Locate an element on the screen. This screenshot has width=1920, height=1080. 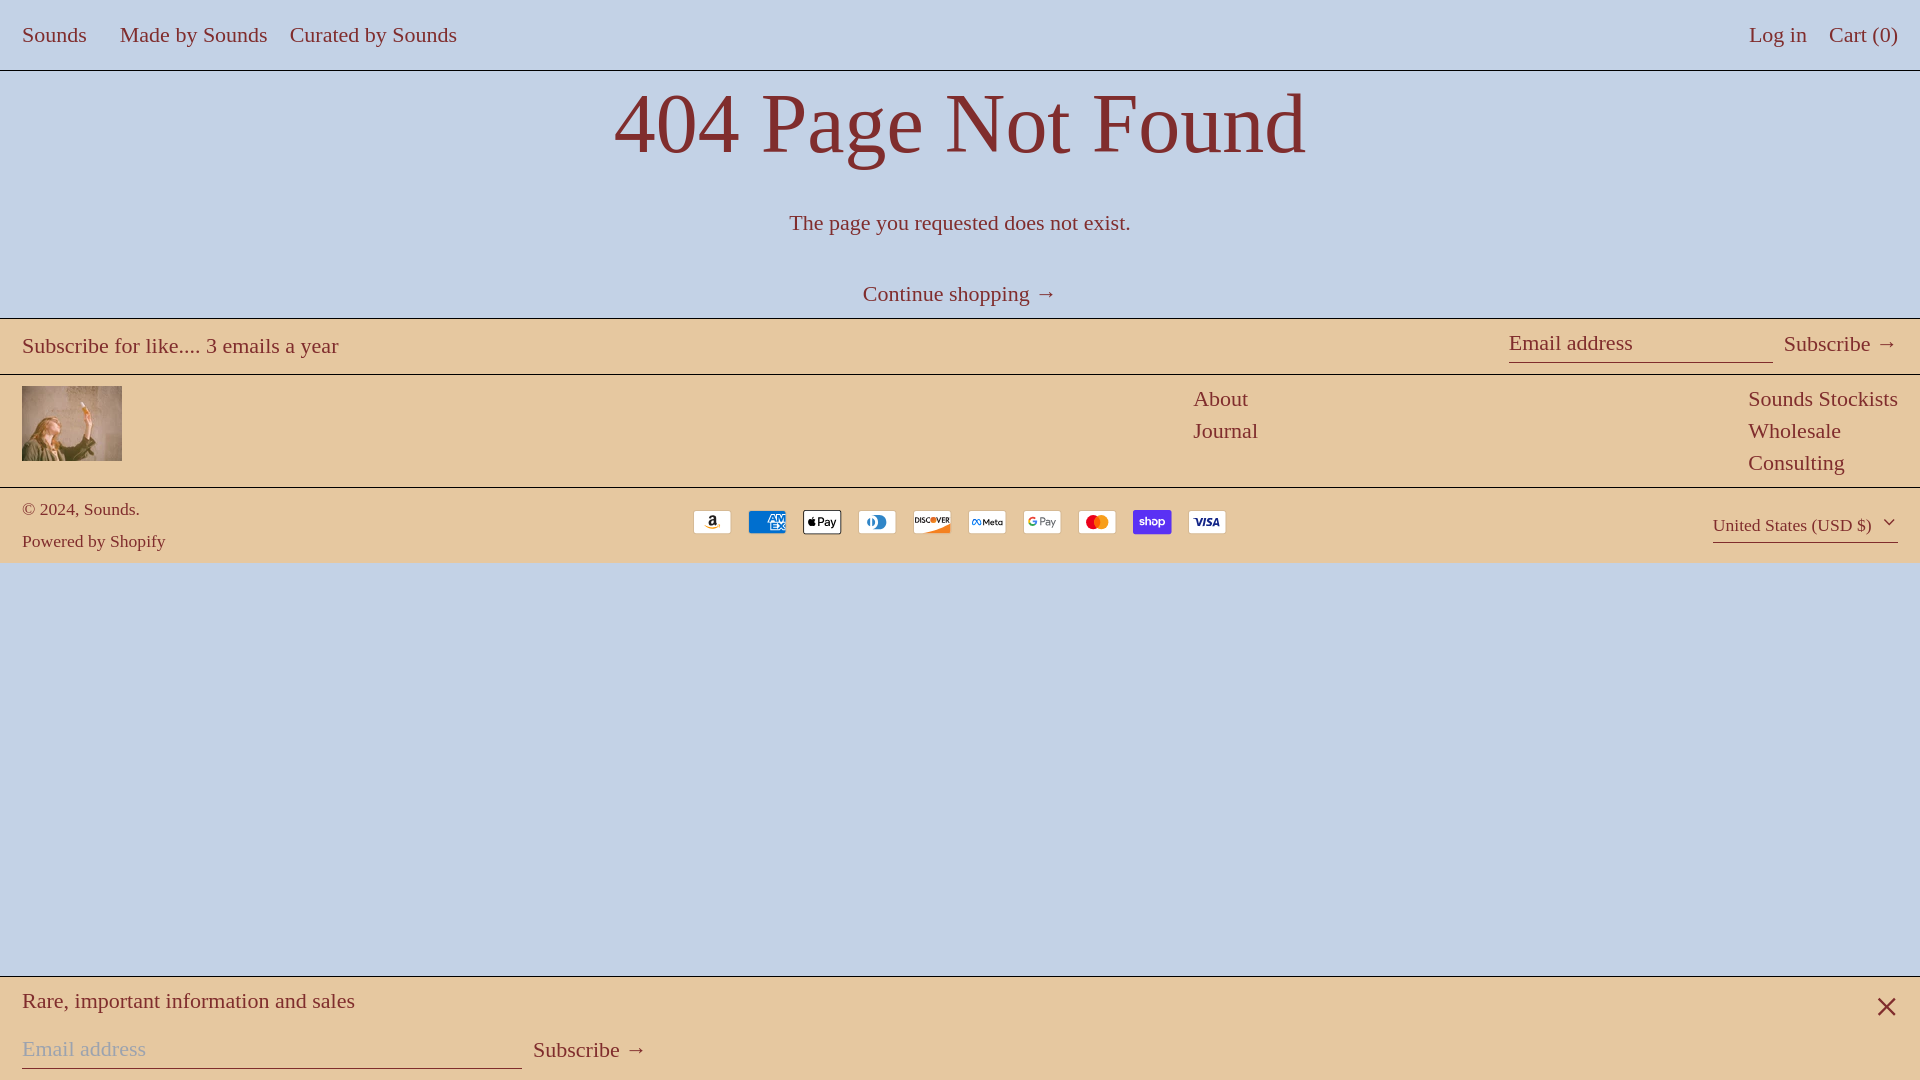
Sounds is located at coordinates (54, 34).